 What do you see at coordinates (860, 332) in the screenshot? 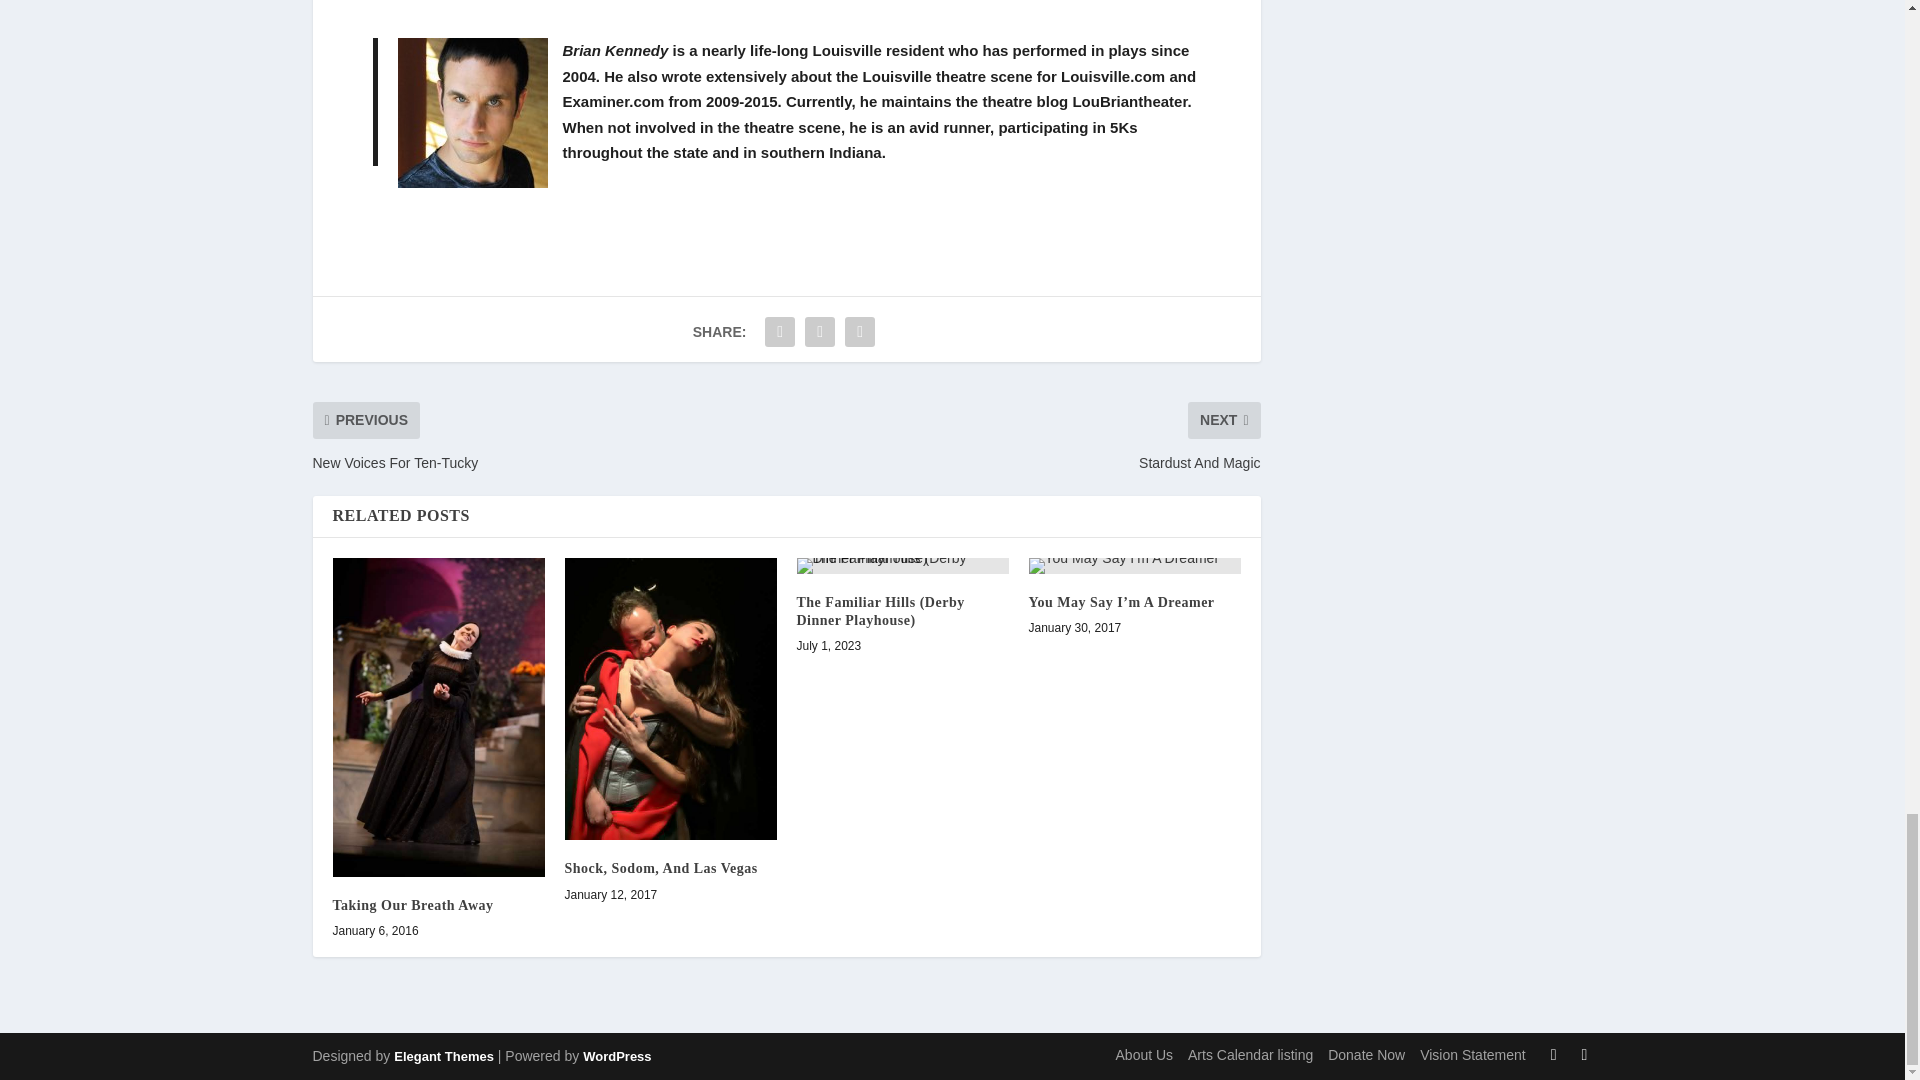
I see `Share "Maggie The Cat" via Email` at bounding box center [860, 332].